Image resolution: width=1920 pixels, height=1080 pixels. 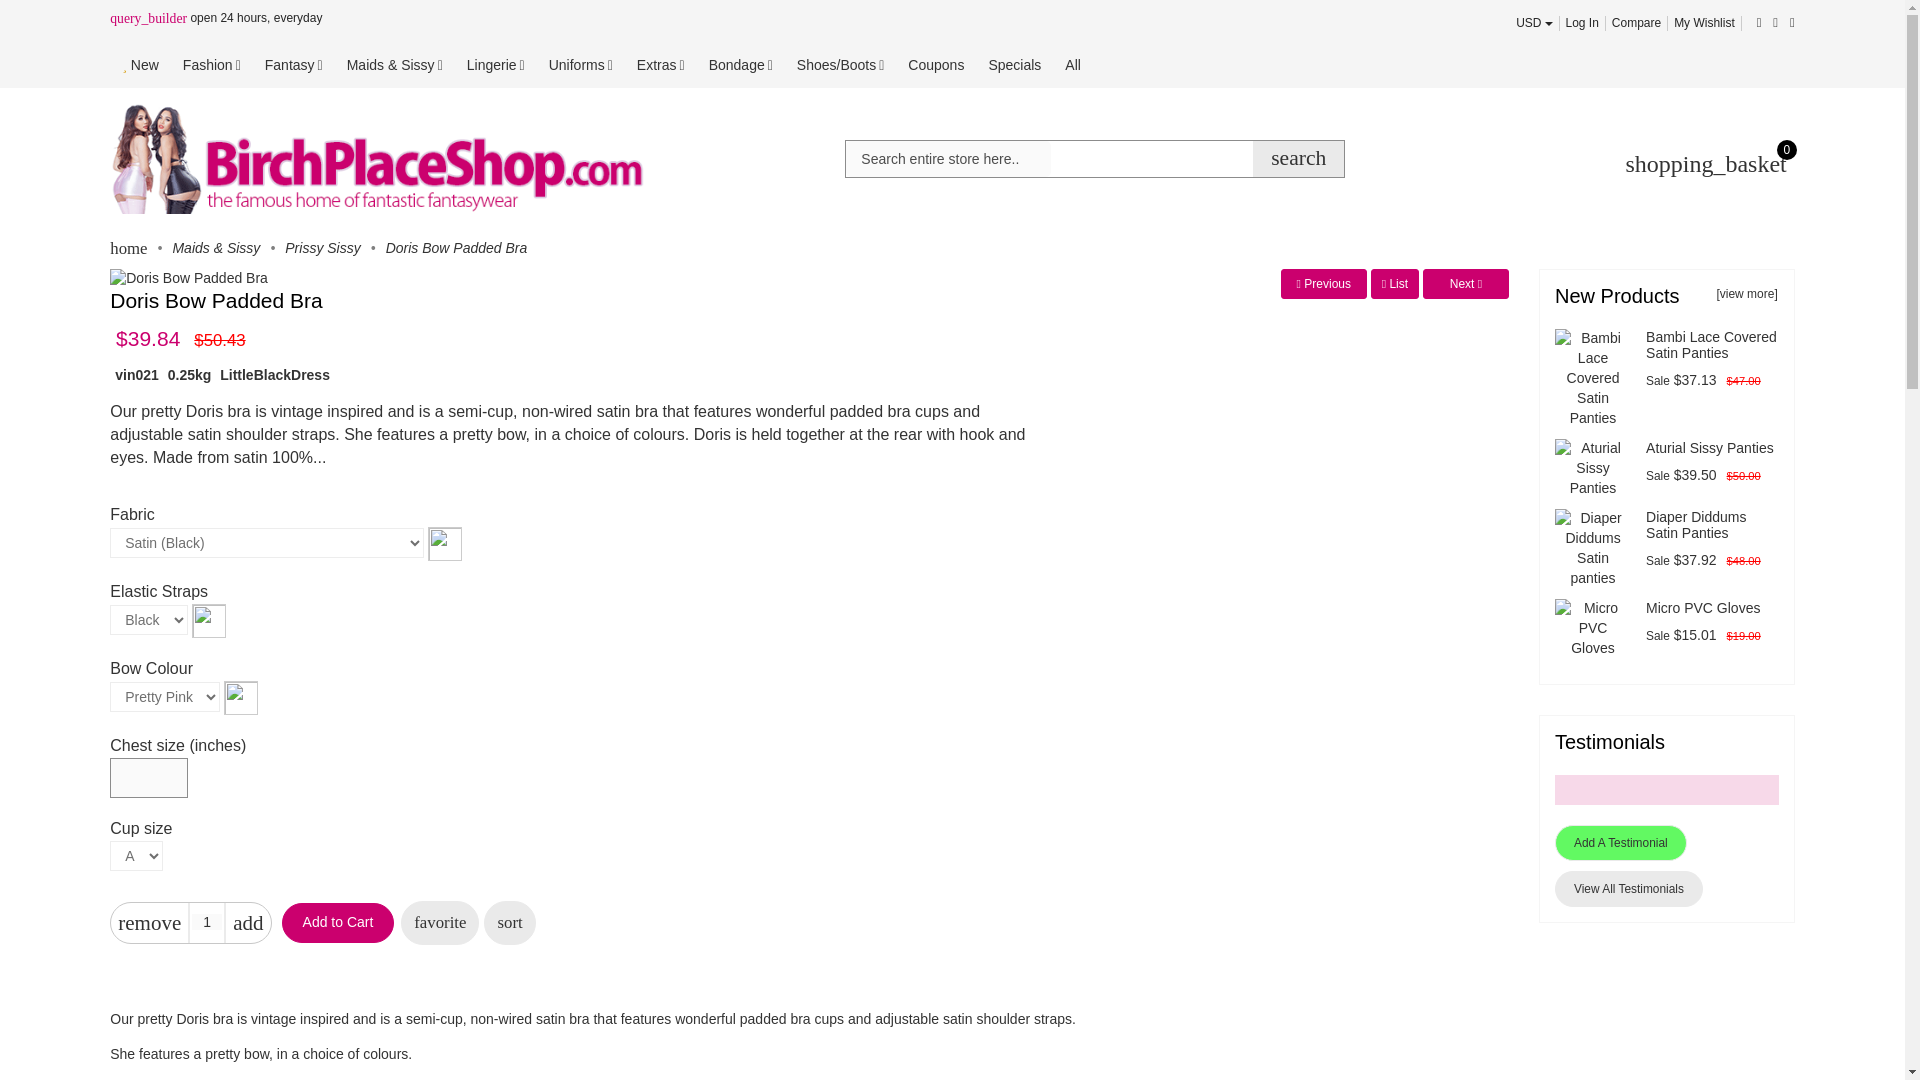 What do you see at coordinates (1636, 23) in the screenshot?
I see `Compare` at bounding box center [1636, 23].